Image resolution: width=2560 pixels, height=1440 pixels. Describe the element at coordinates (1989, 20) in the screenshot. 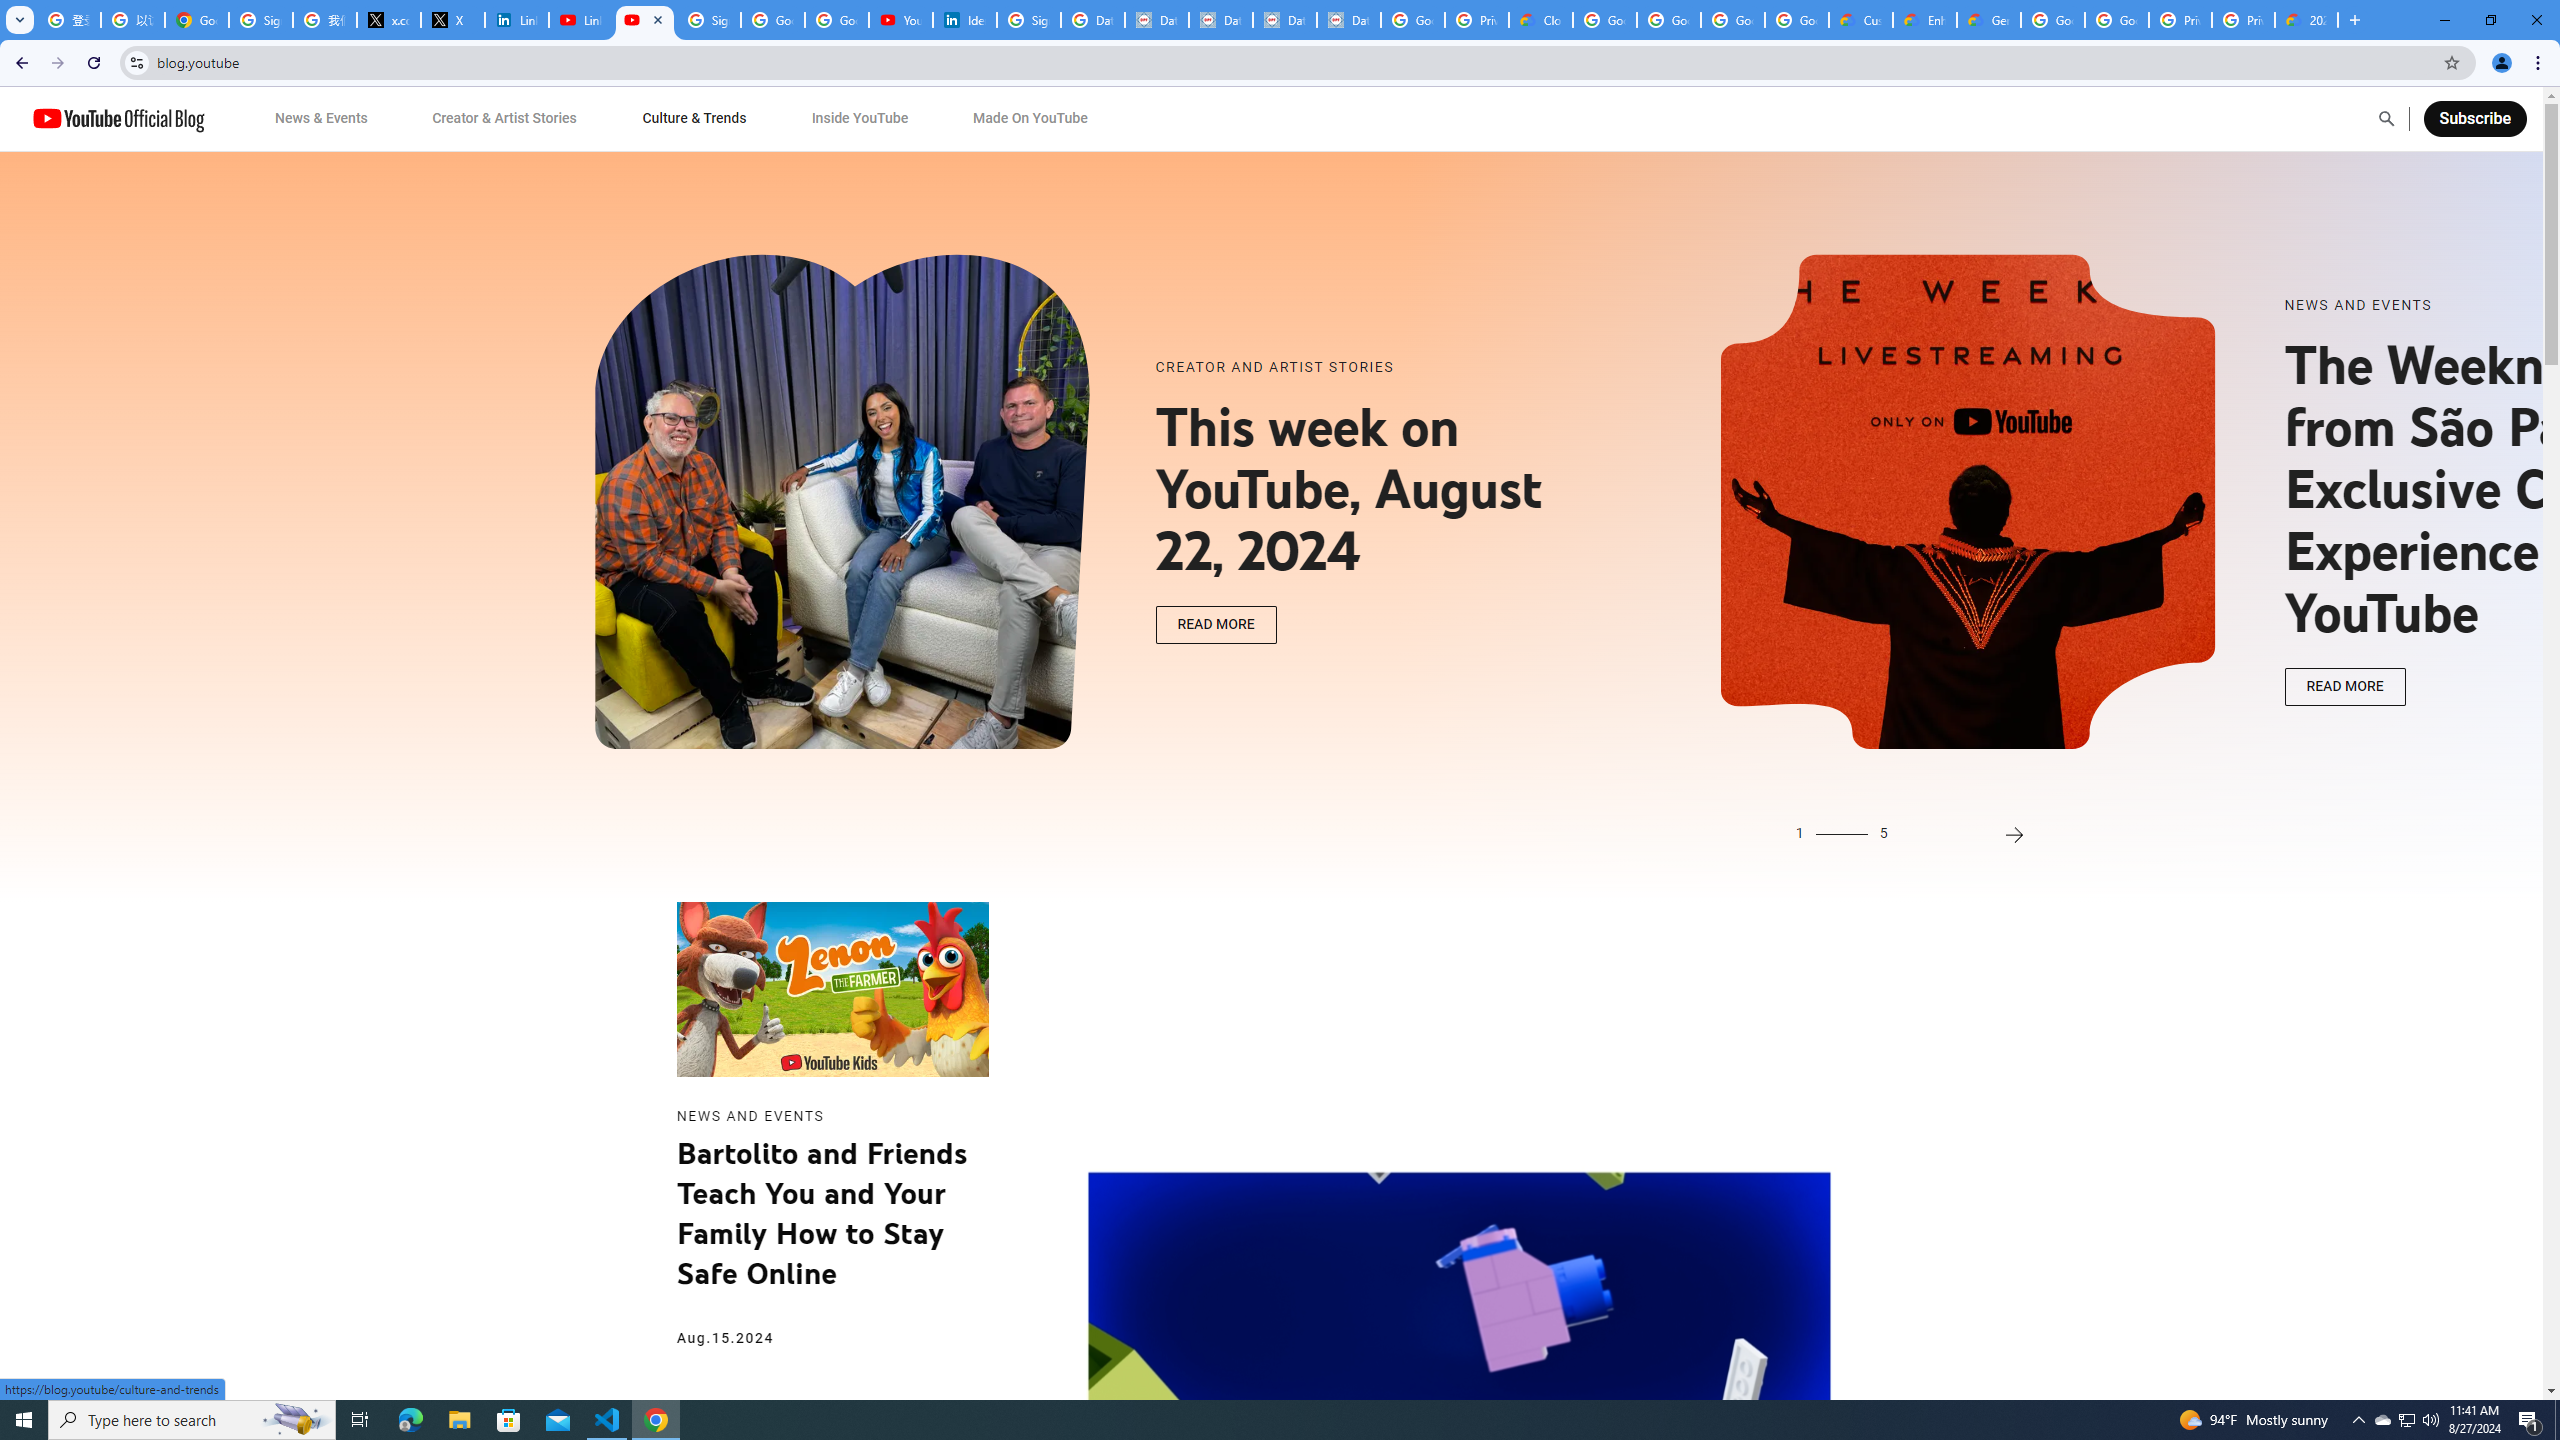

I see `Gemini for Business and Developers | Google Cloud` at that location.